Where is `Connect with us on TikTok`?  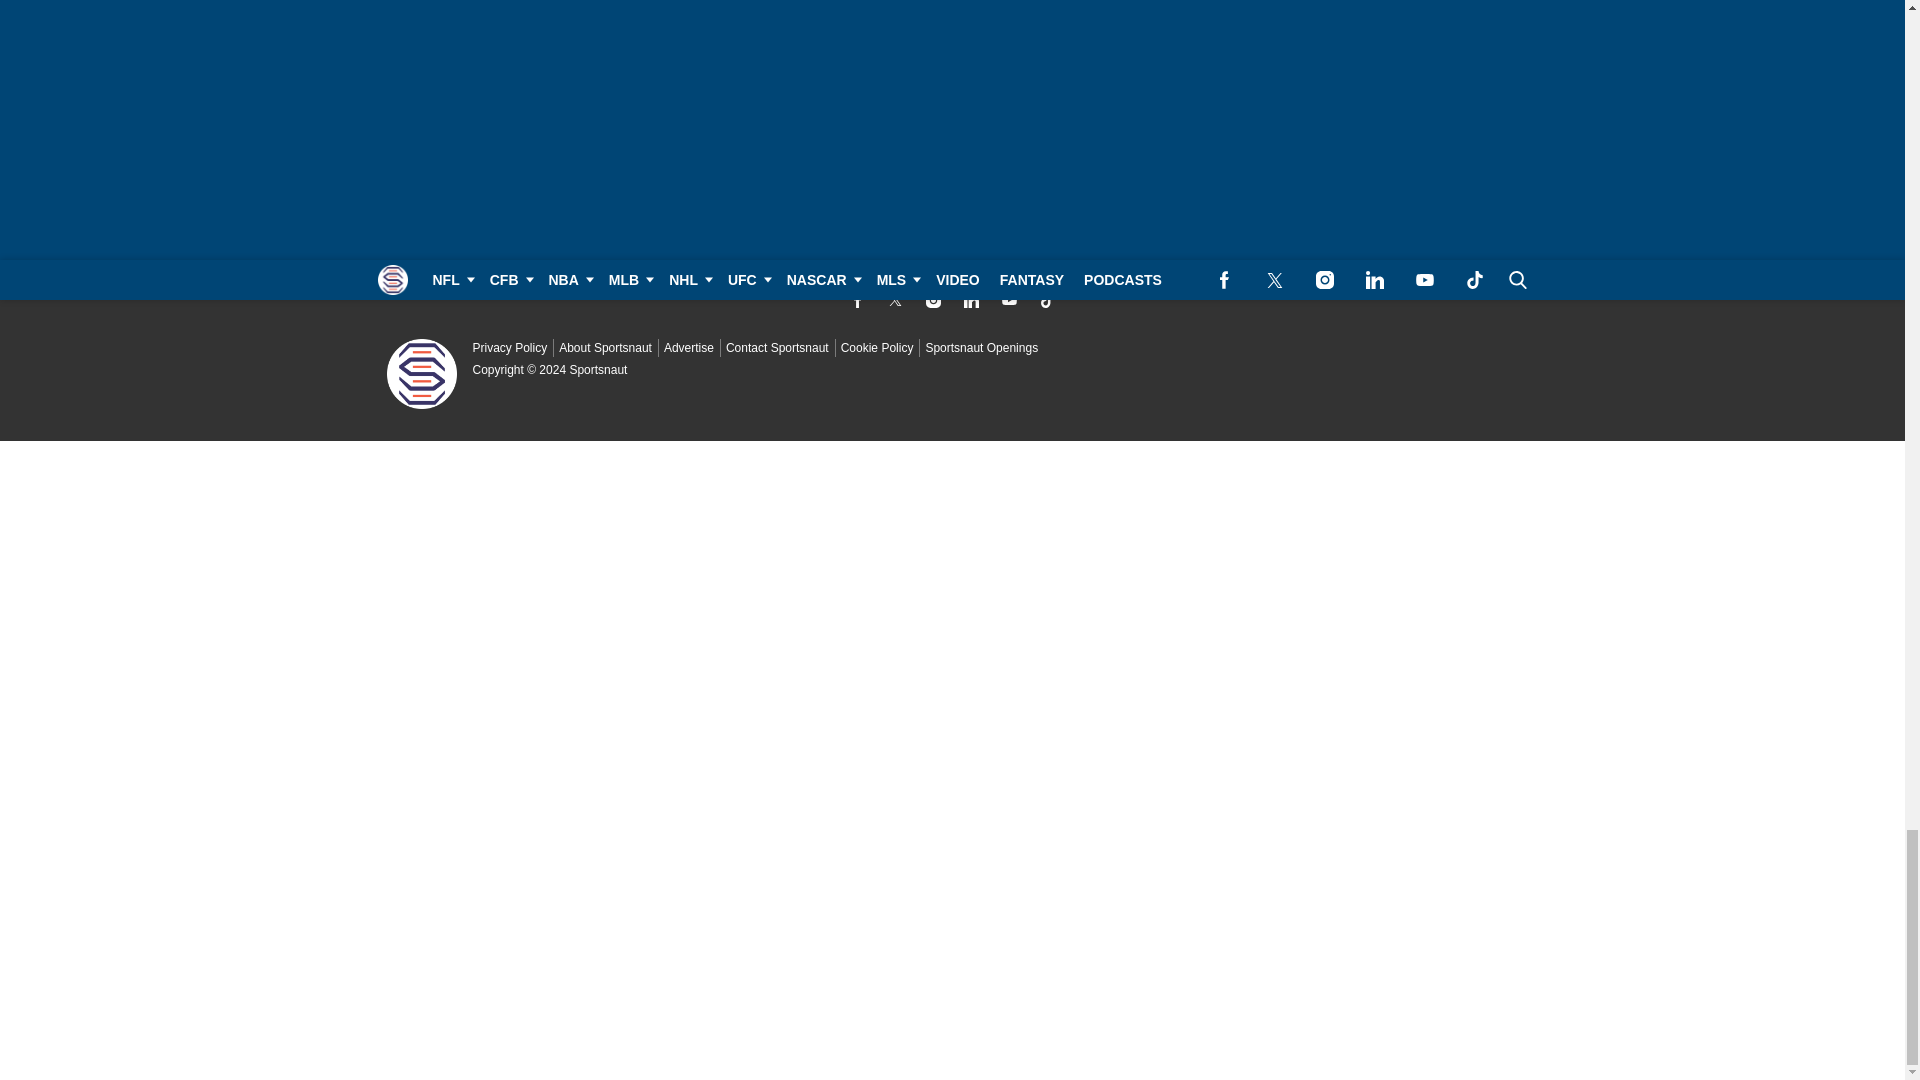
Connect with us on TikTok is located at coordinates (1046, 300).